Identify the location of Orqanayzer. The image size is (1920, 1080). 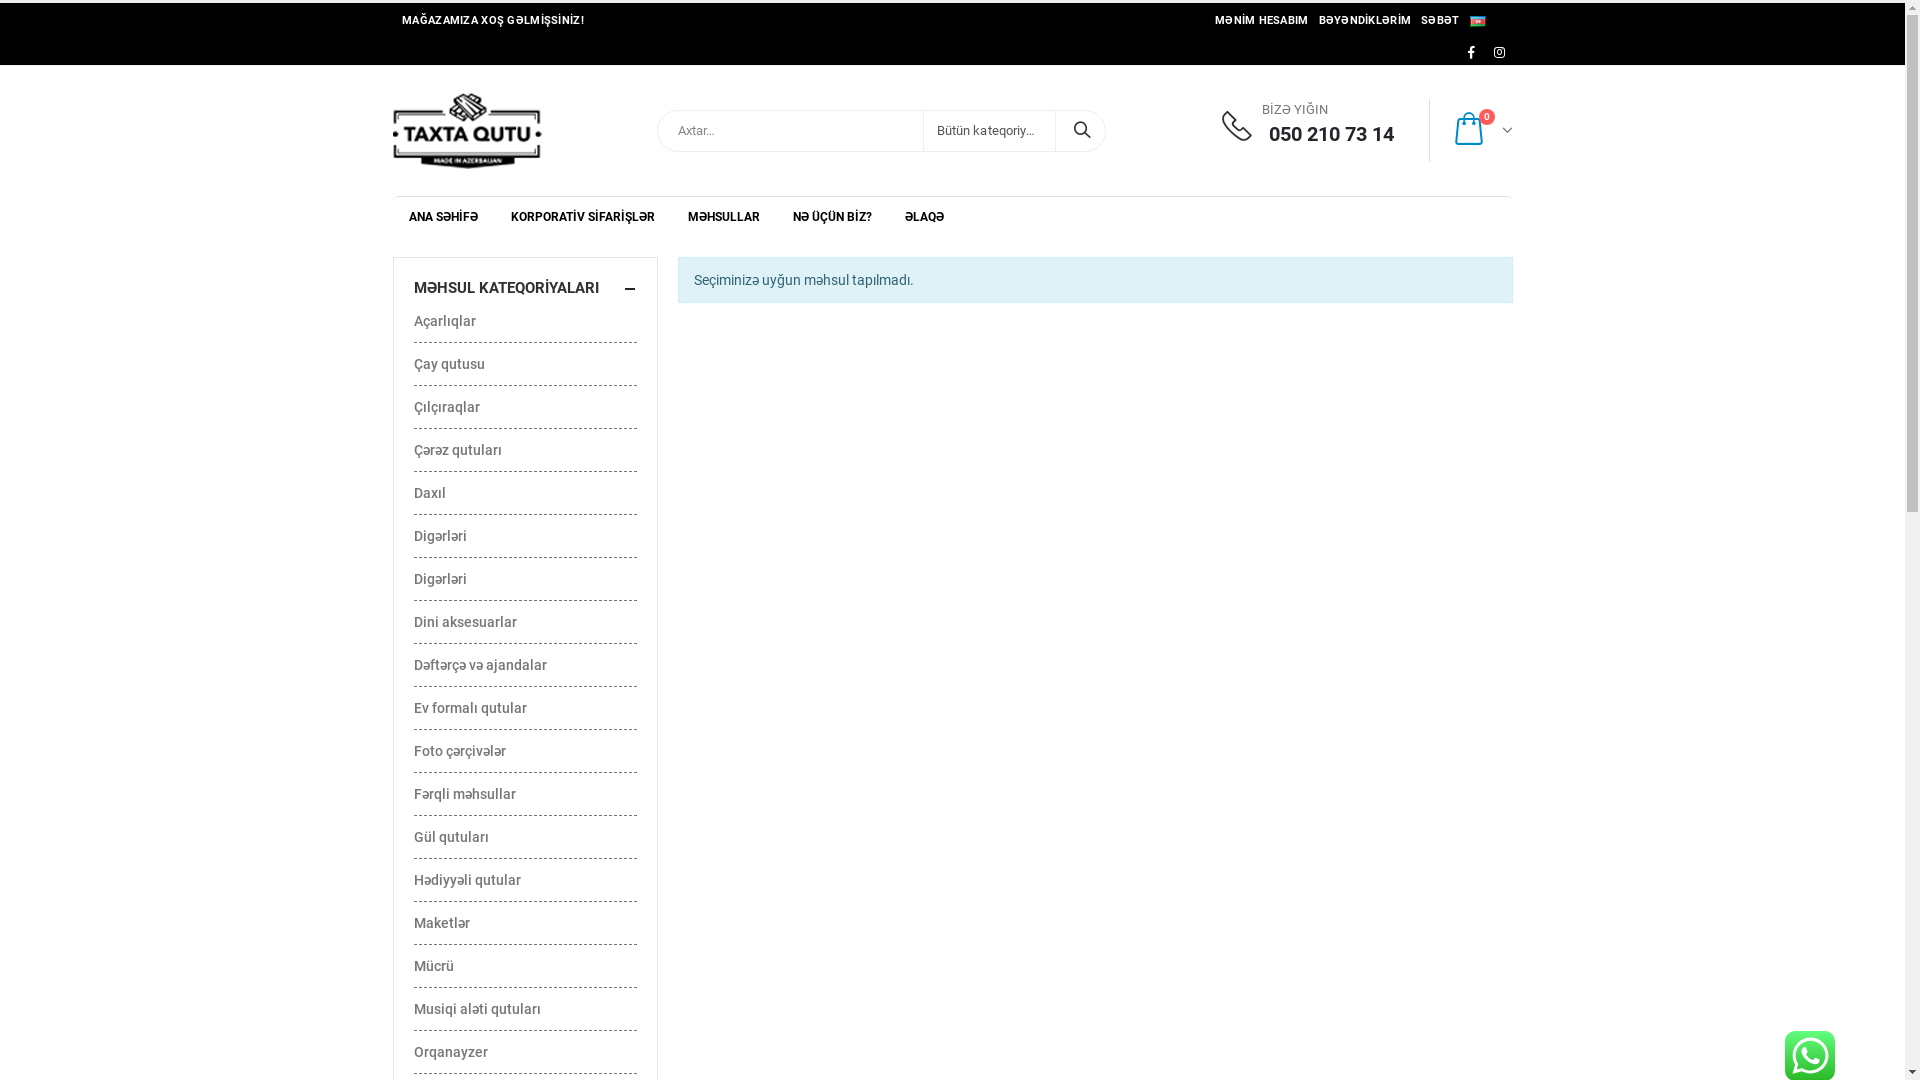
(451, 1052).